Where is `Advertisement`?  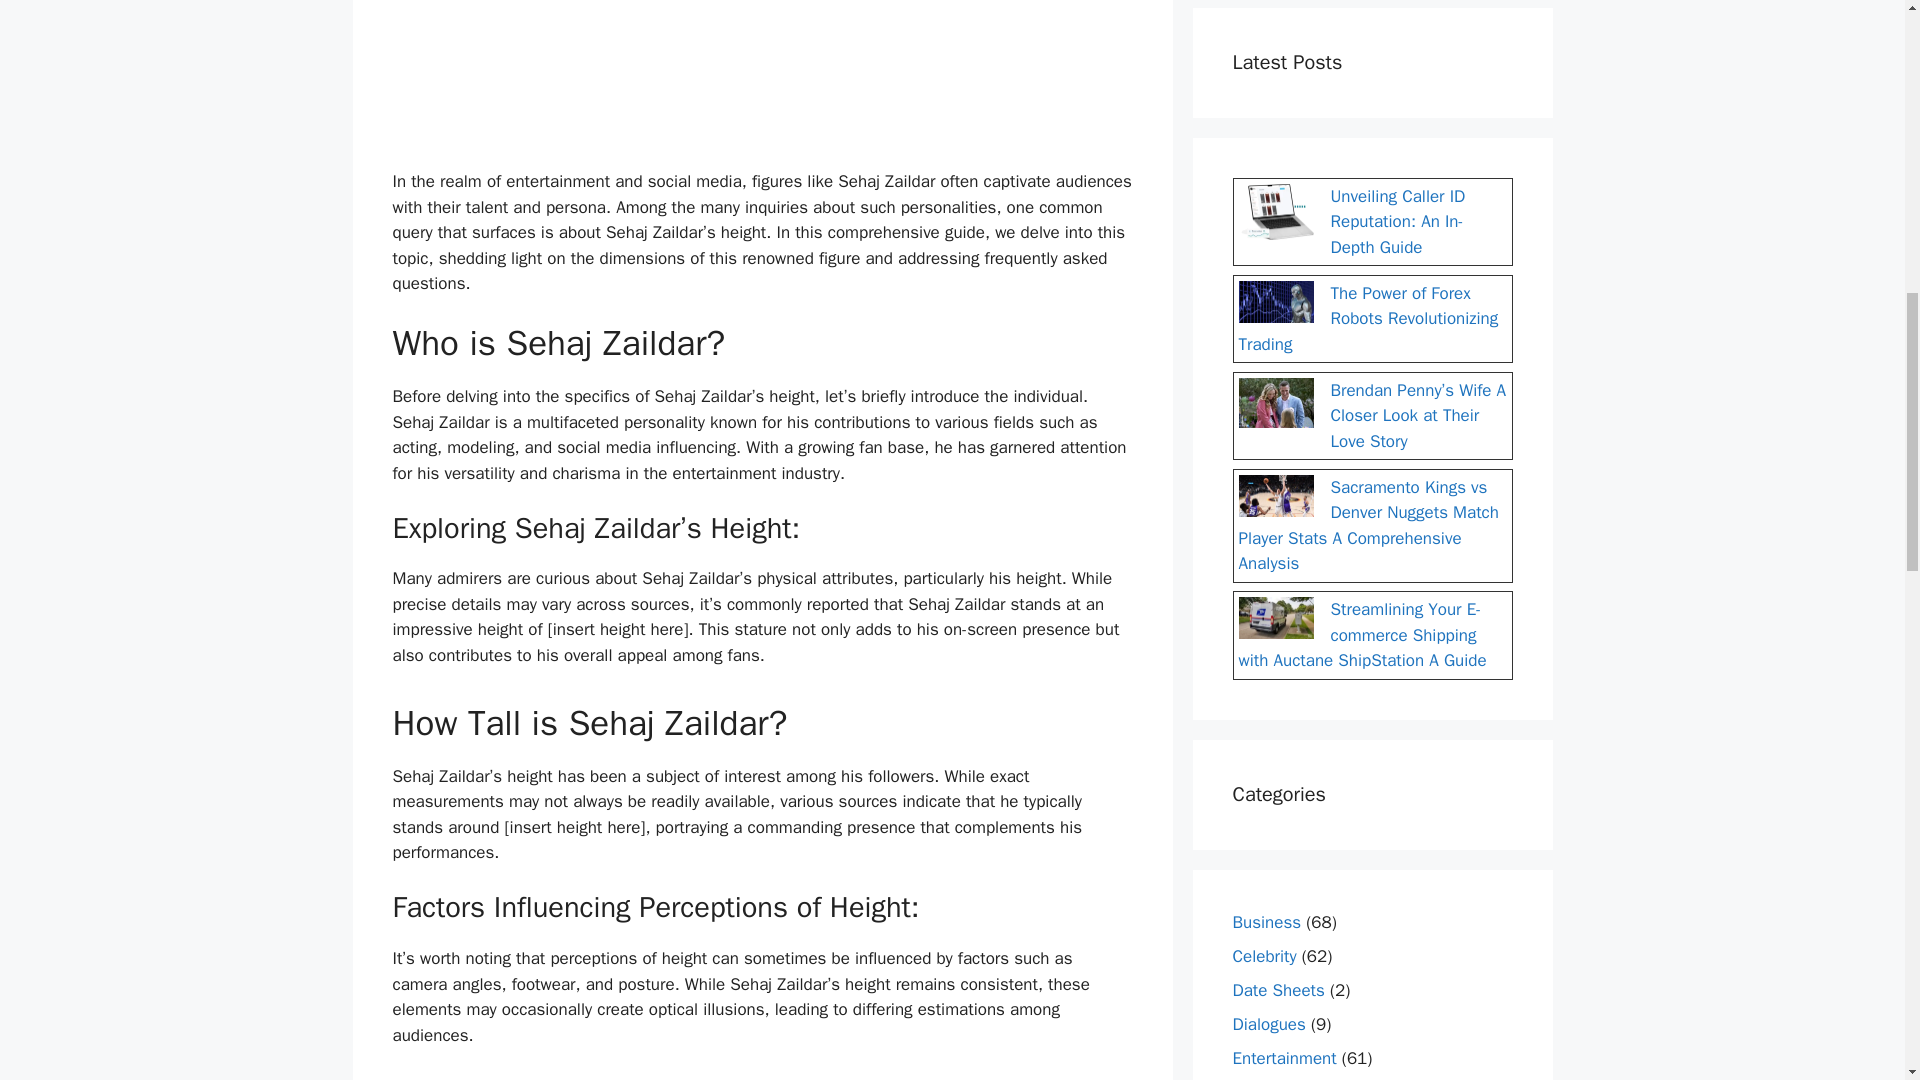 Advertisement is located at coordinates (762, 80).